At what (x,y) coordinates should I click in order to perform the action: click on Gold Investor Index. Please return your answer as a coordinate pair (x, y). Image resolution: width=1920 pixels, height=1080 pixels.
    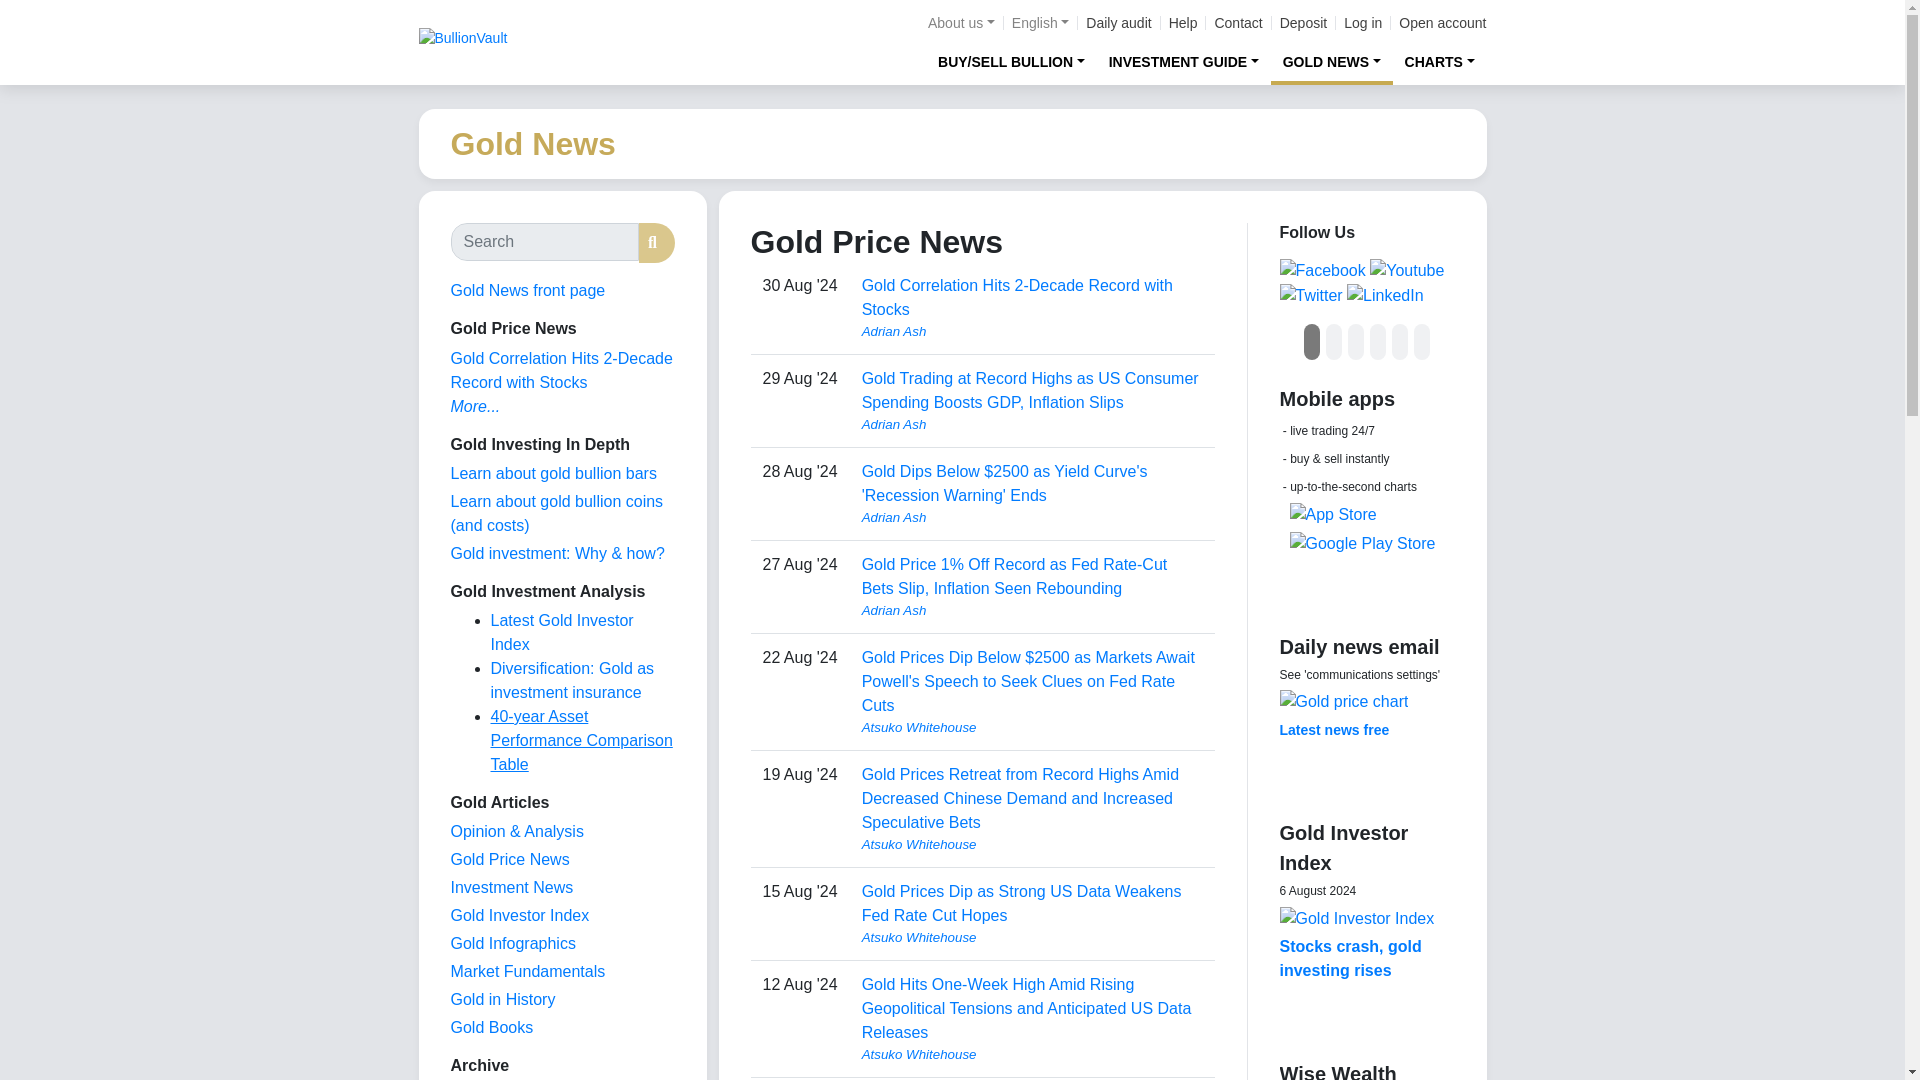
    Looking at the image, I should click on (519, 916).